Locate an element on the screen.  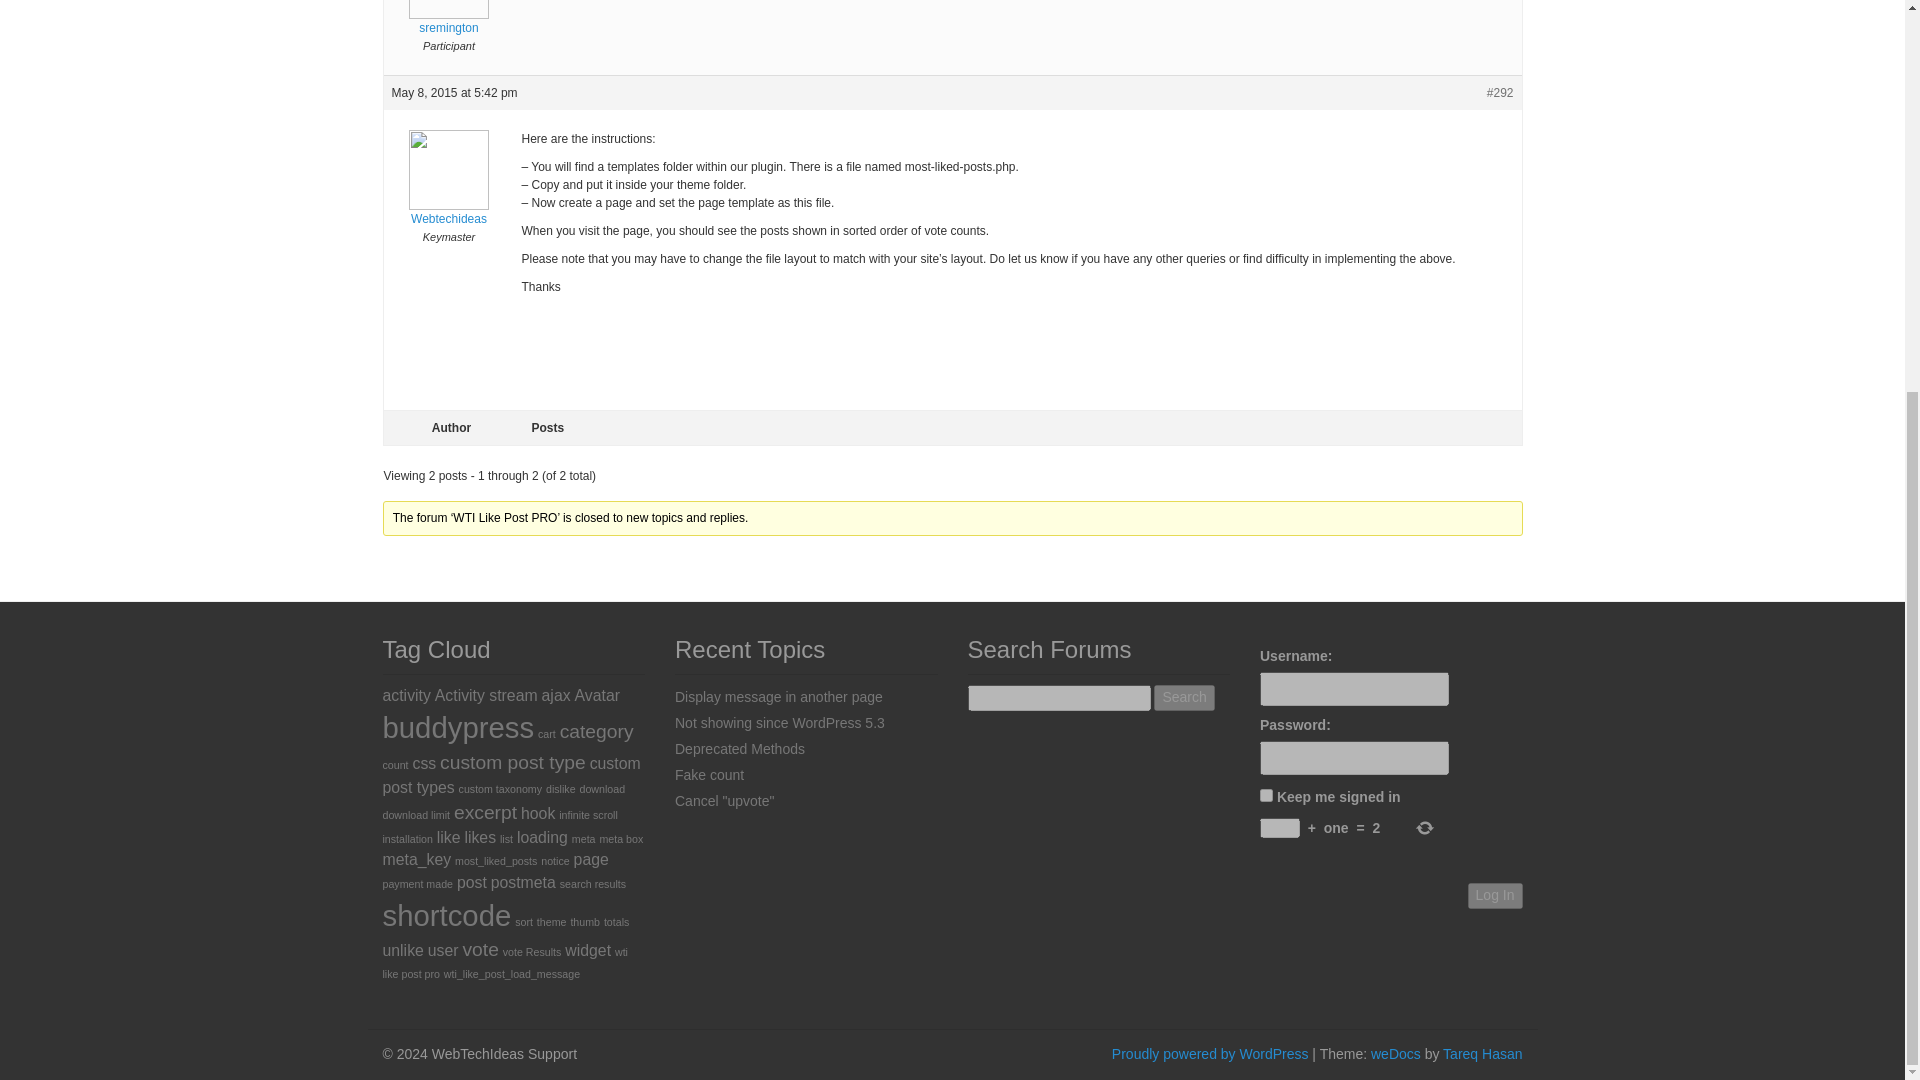
Search is located at coordinates (1183, 697).